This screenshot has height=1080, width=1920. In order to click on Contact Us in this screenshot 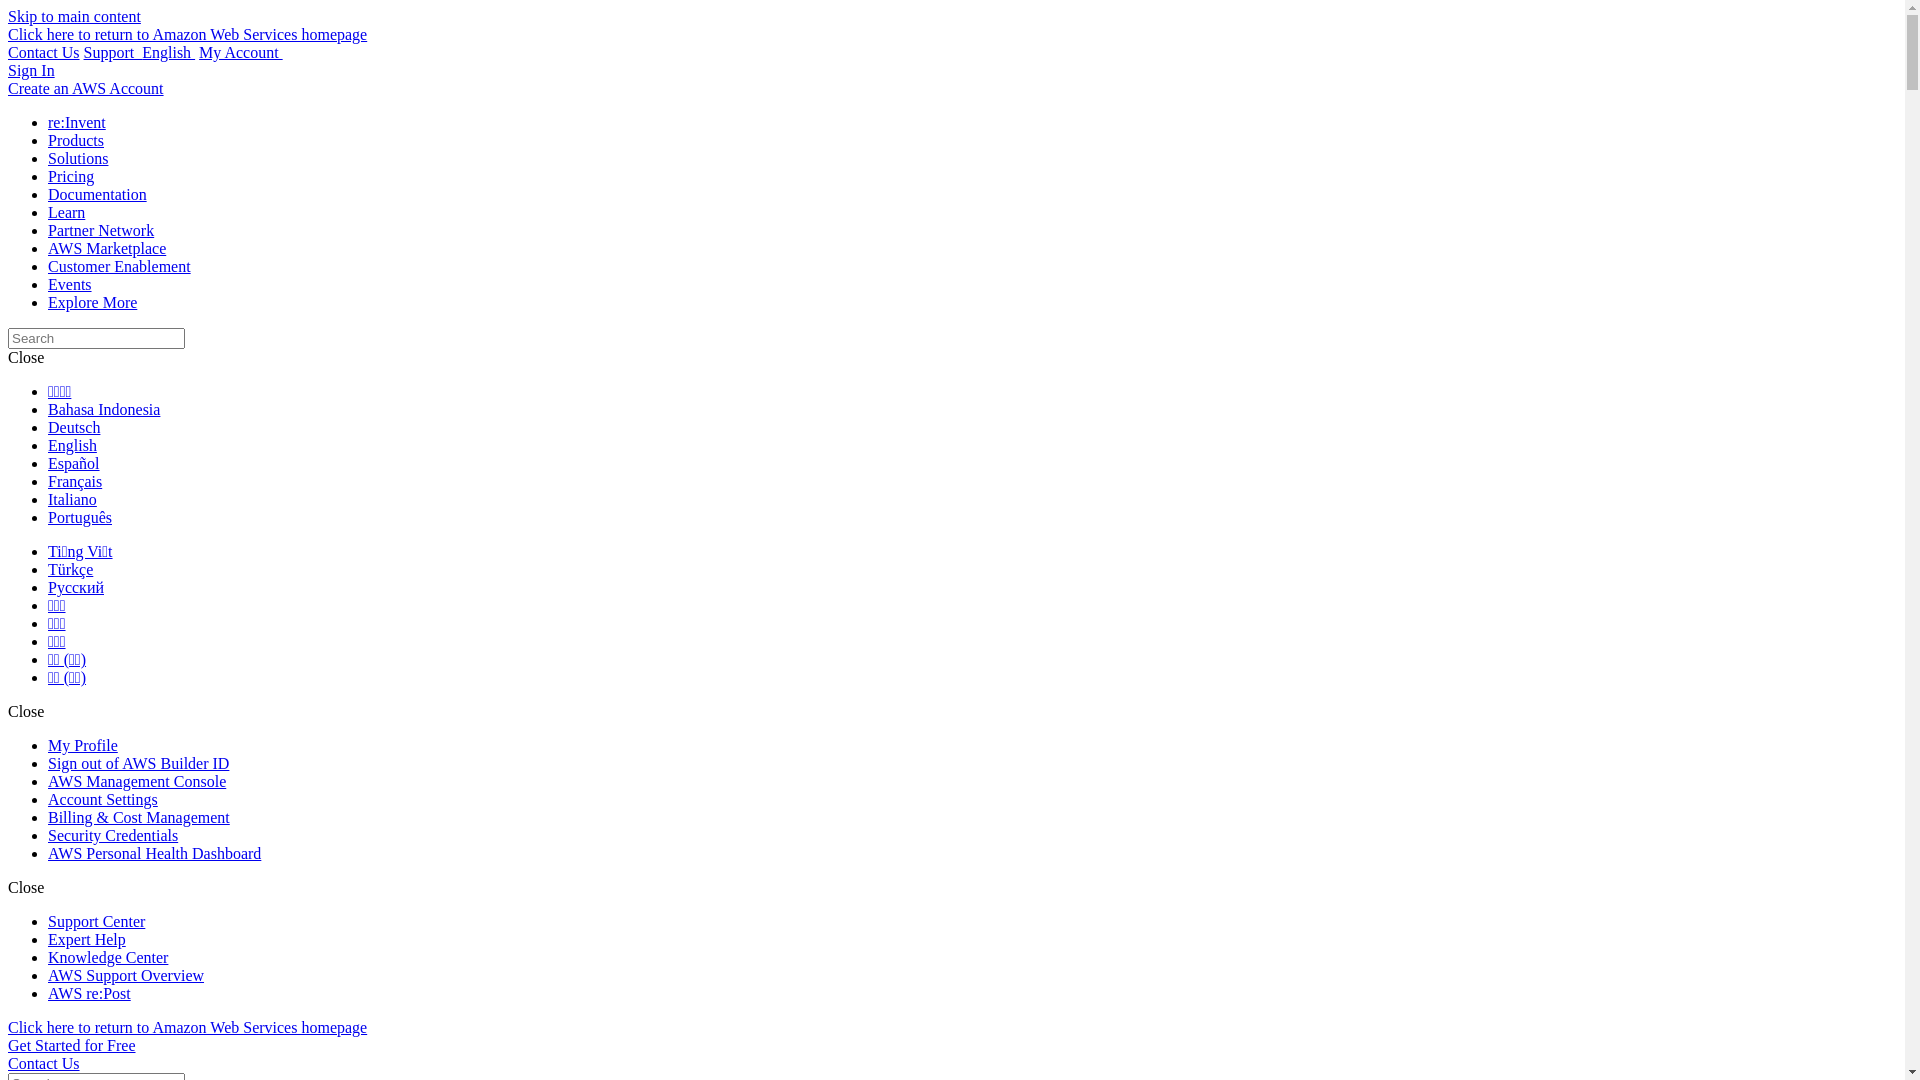, I will do `click(44, 1064)`.